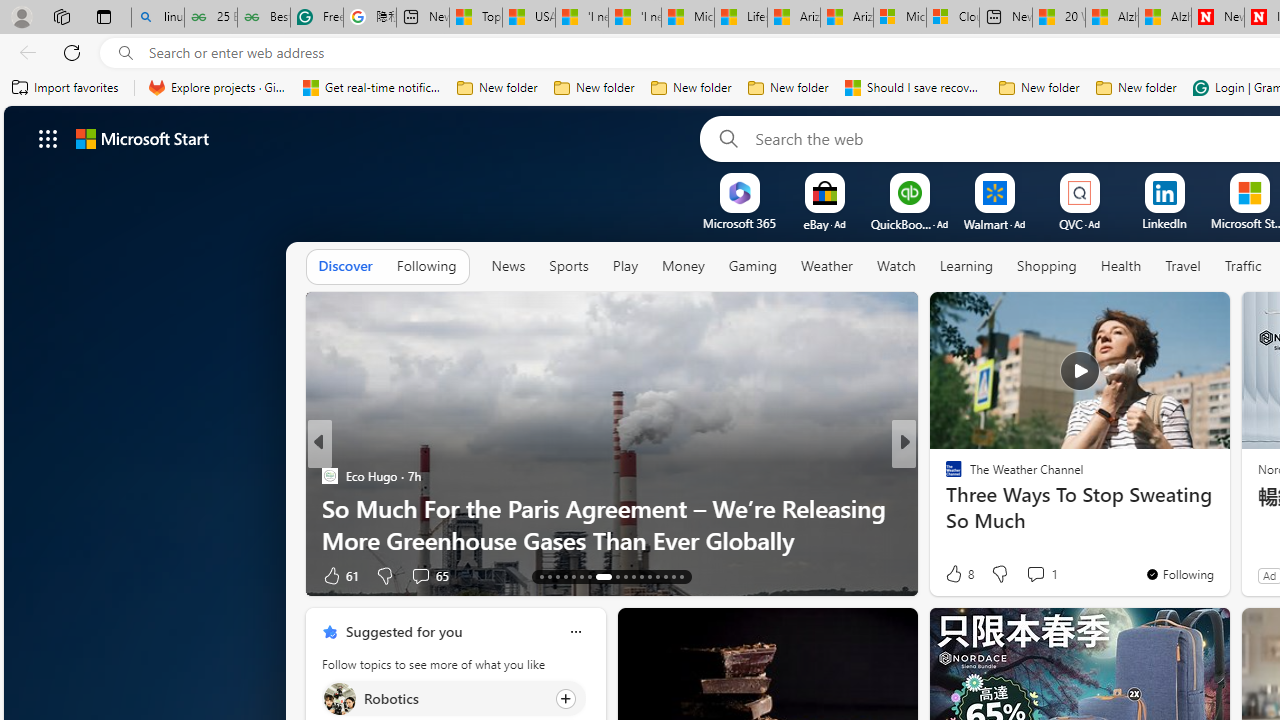 The image size is (1280, 720). I want to click on App launcher, so click(48, 138).